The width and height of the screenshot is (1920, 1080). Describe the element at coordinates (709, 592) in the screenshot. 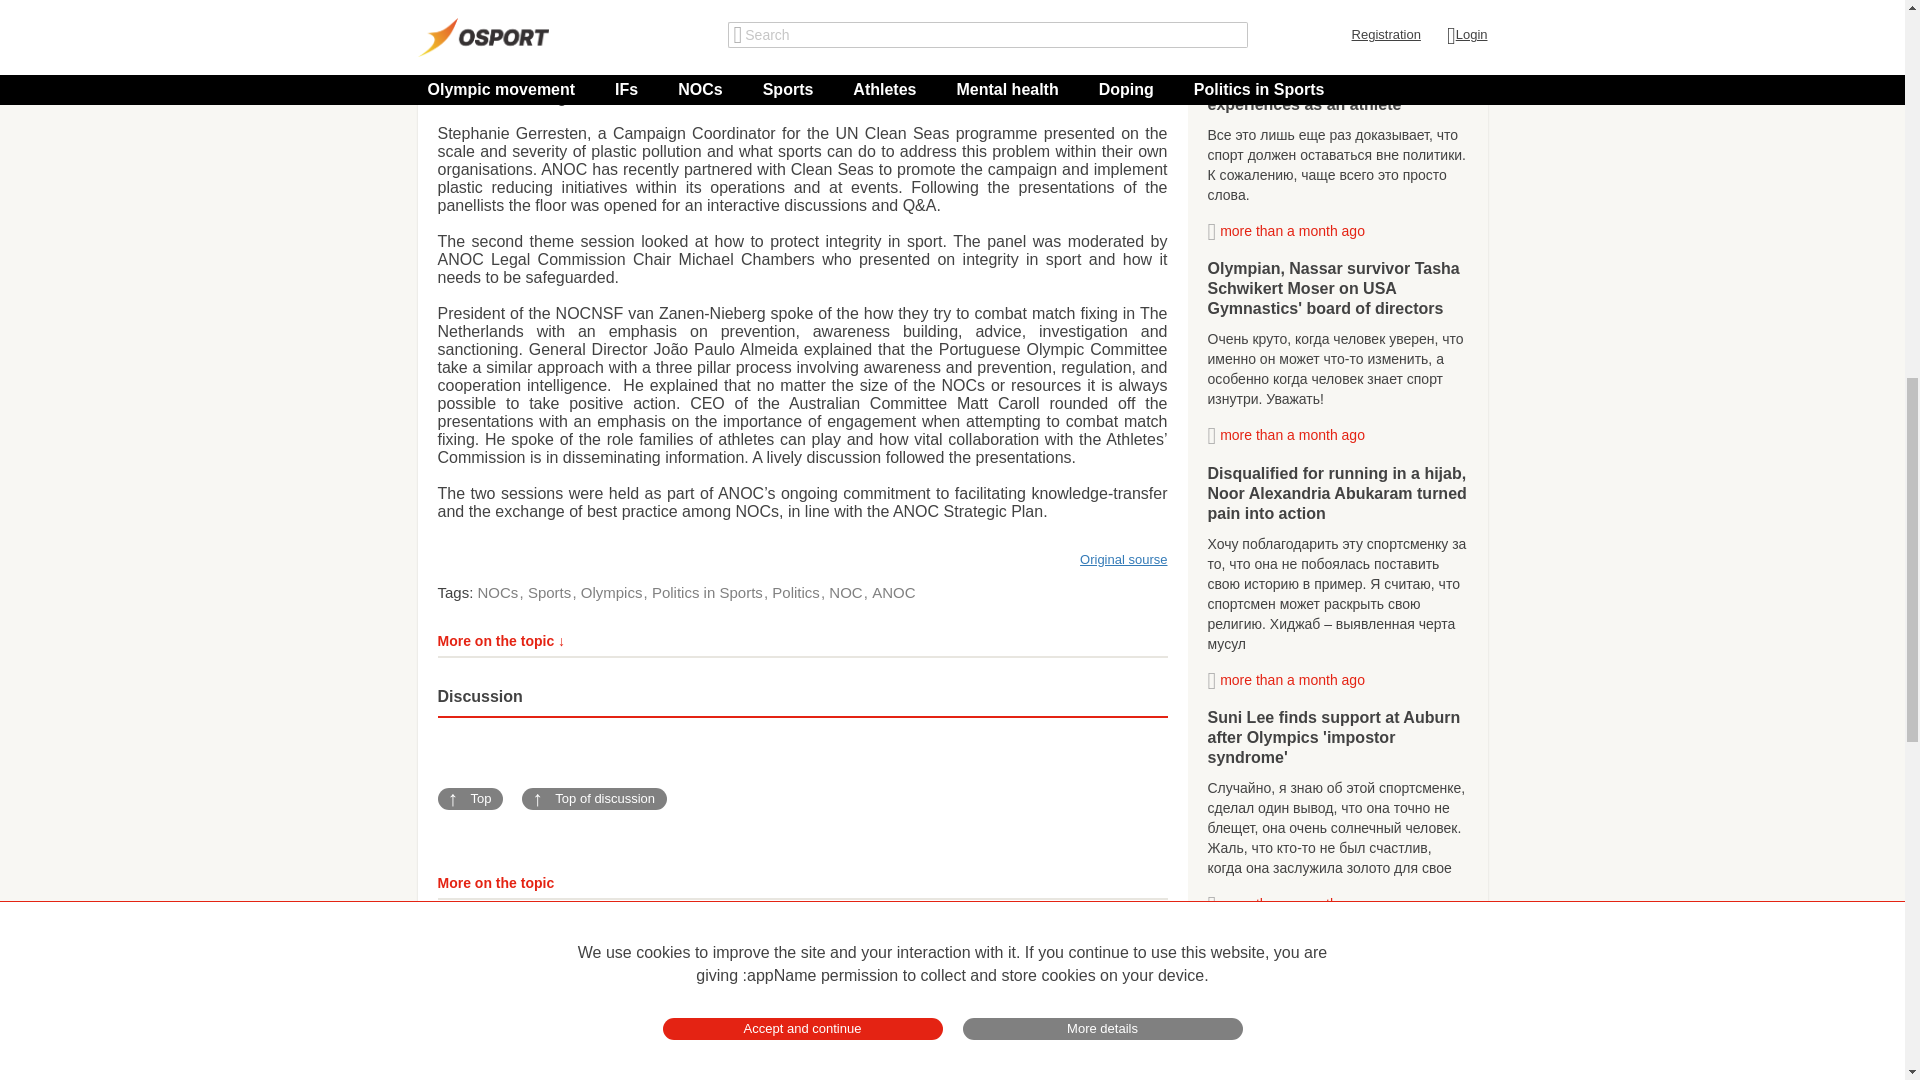

I see `Politics in Sports` at that location.